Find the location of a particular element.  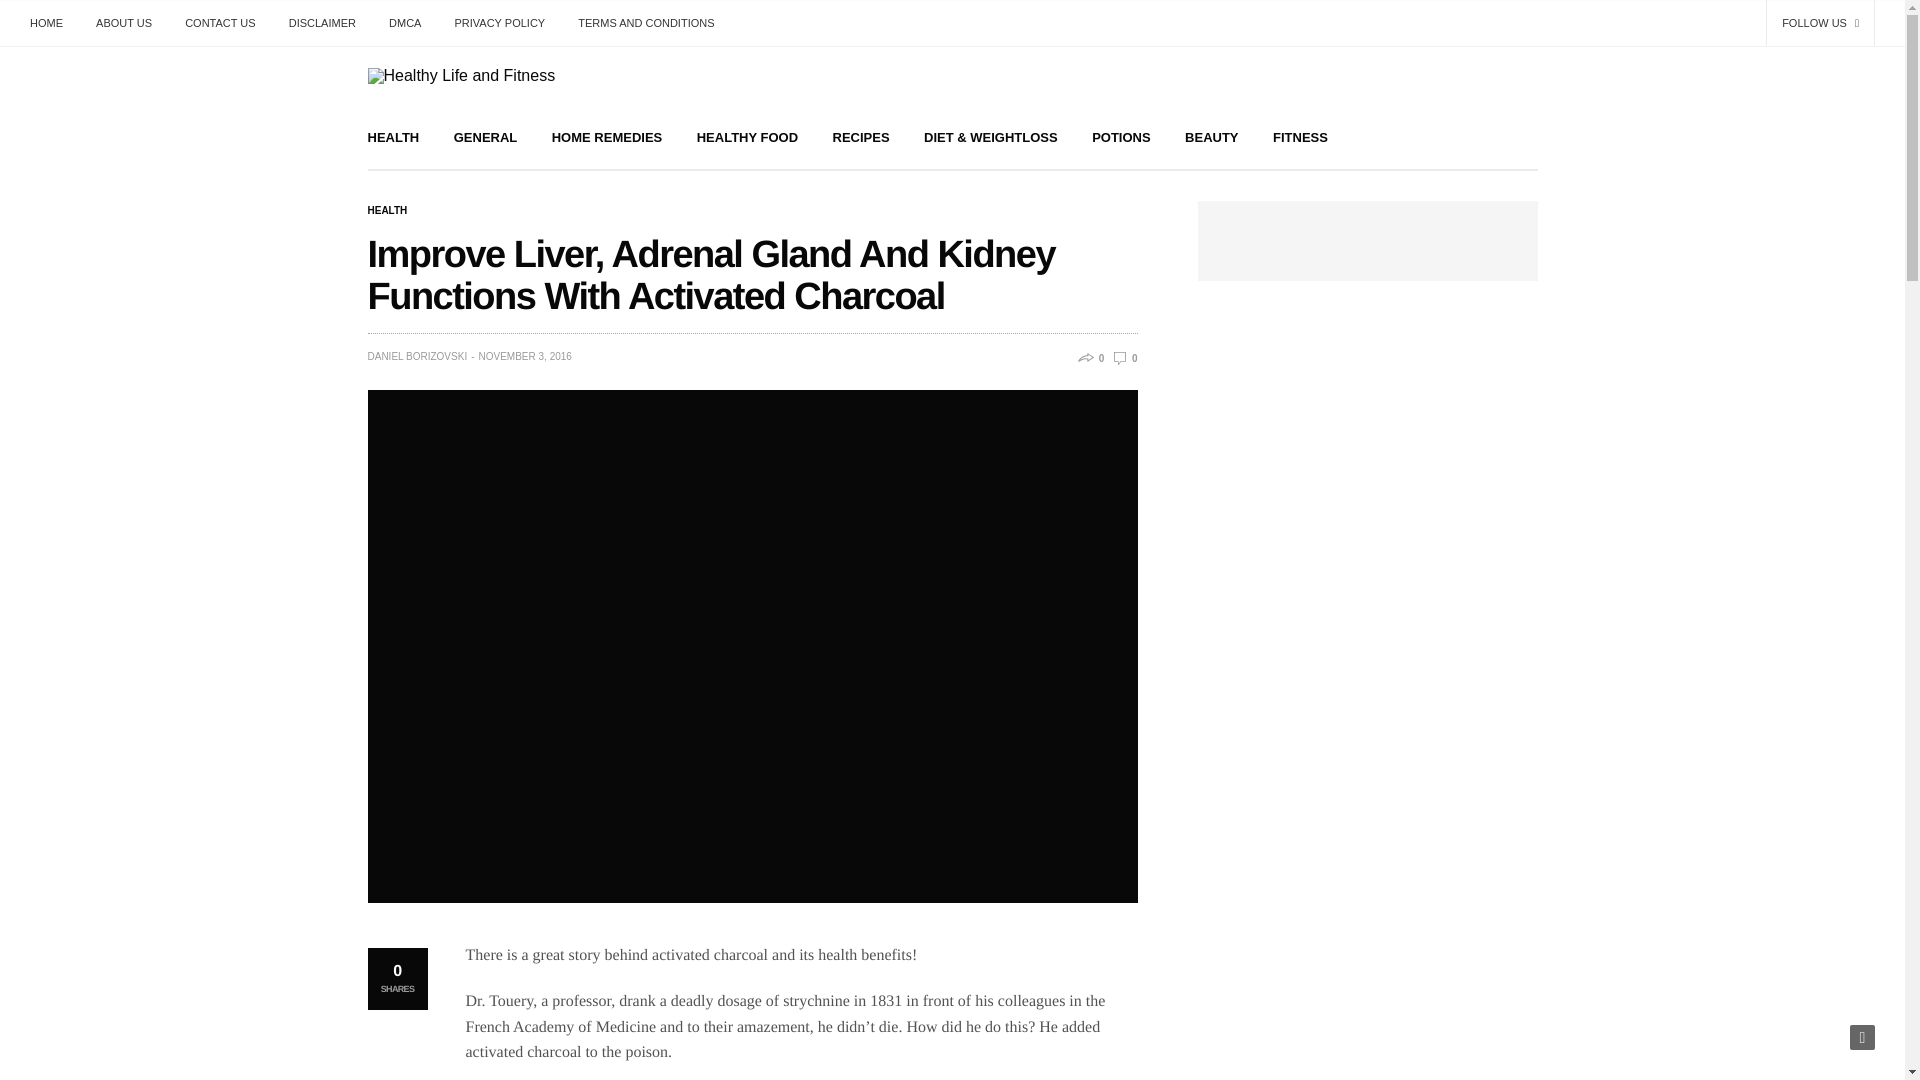

HEALTH is located at coordinates (388, 211).